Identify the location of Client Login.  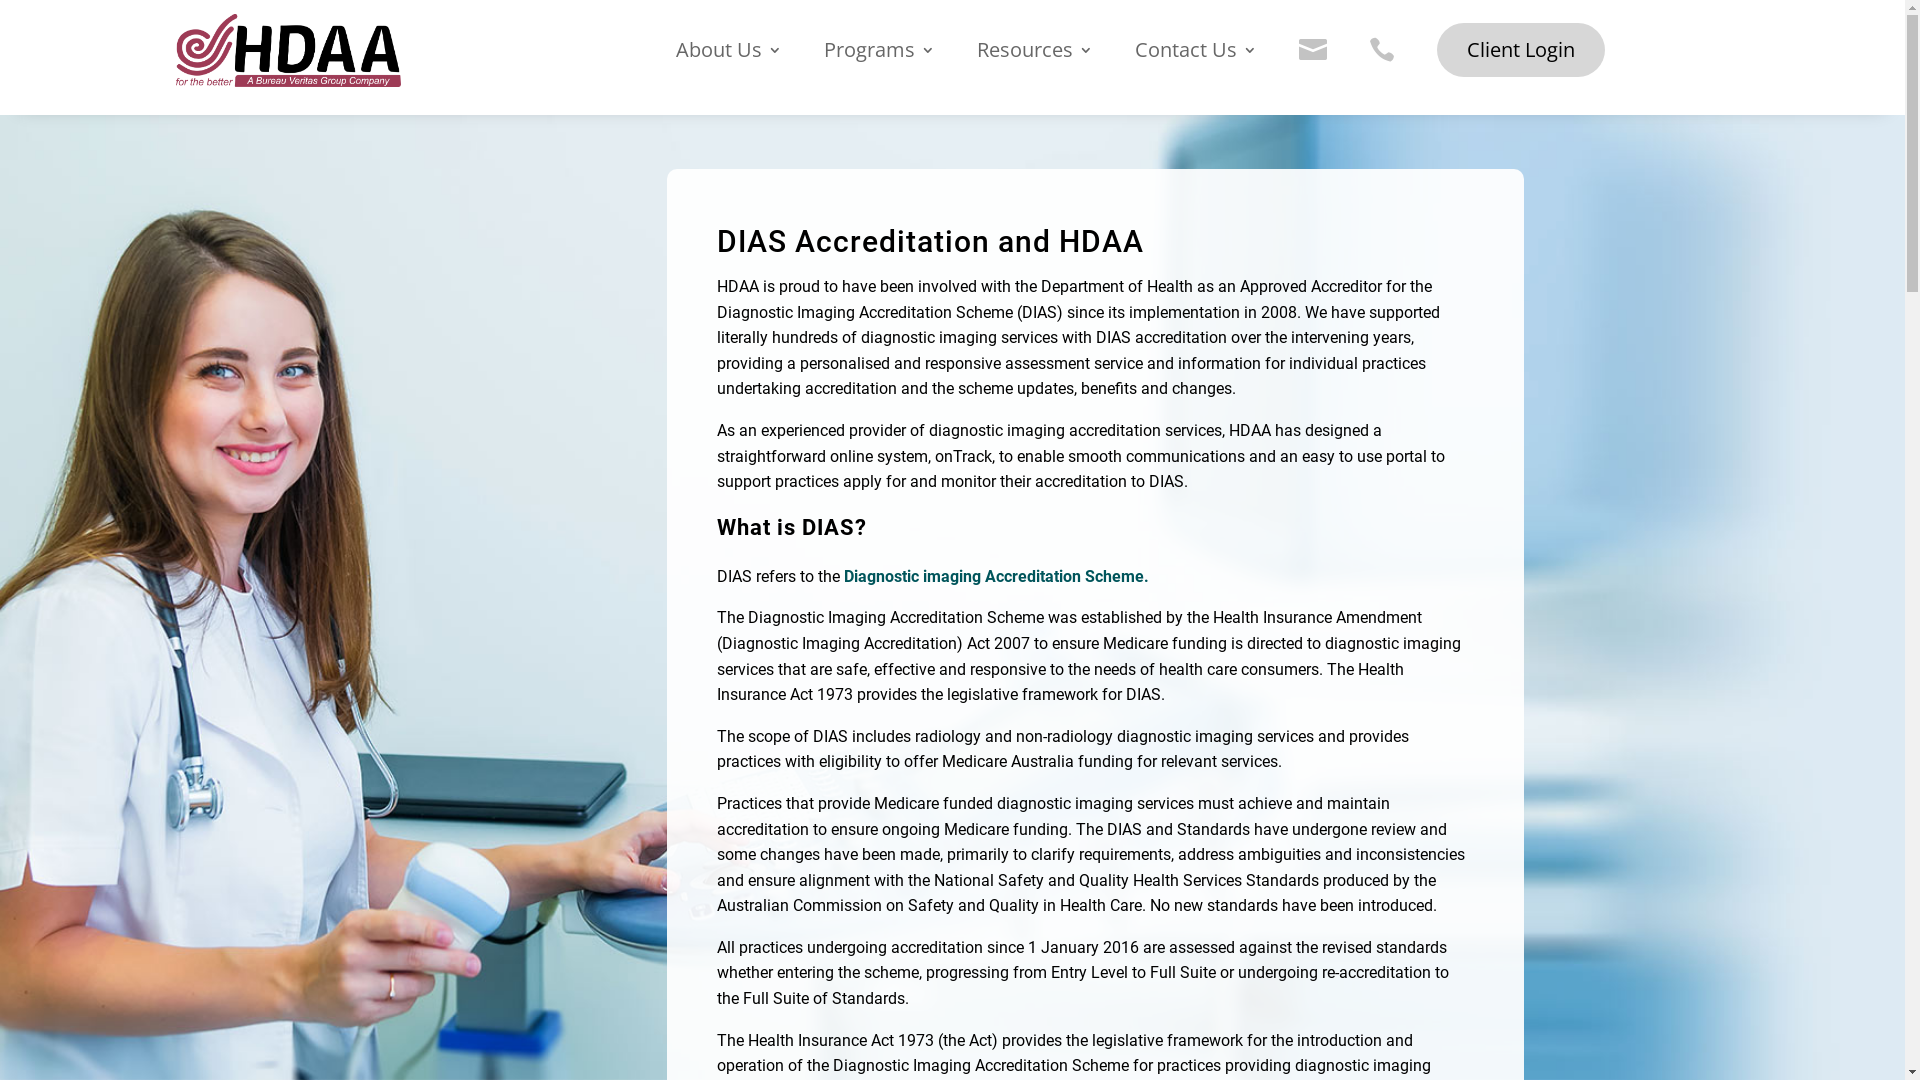
(1521, 50).